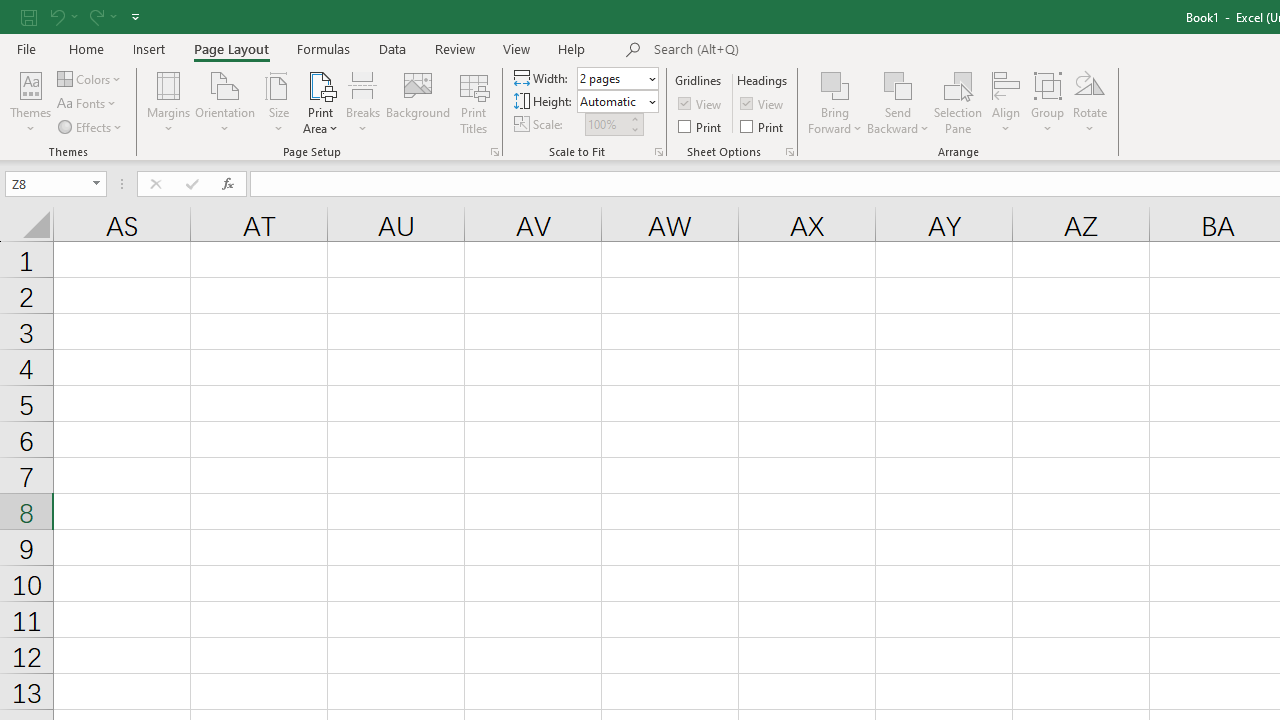  Describe the element at coordinates (29, 16) in the screenshot. I see `Save` at that location.